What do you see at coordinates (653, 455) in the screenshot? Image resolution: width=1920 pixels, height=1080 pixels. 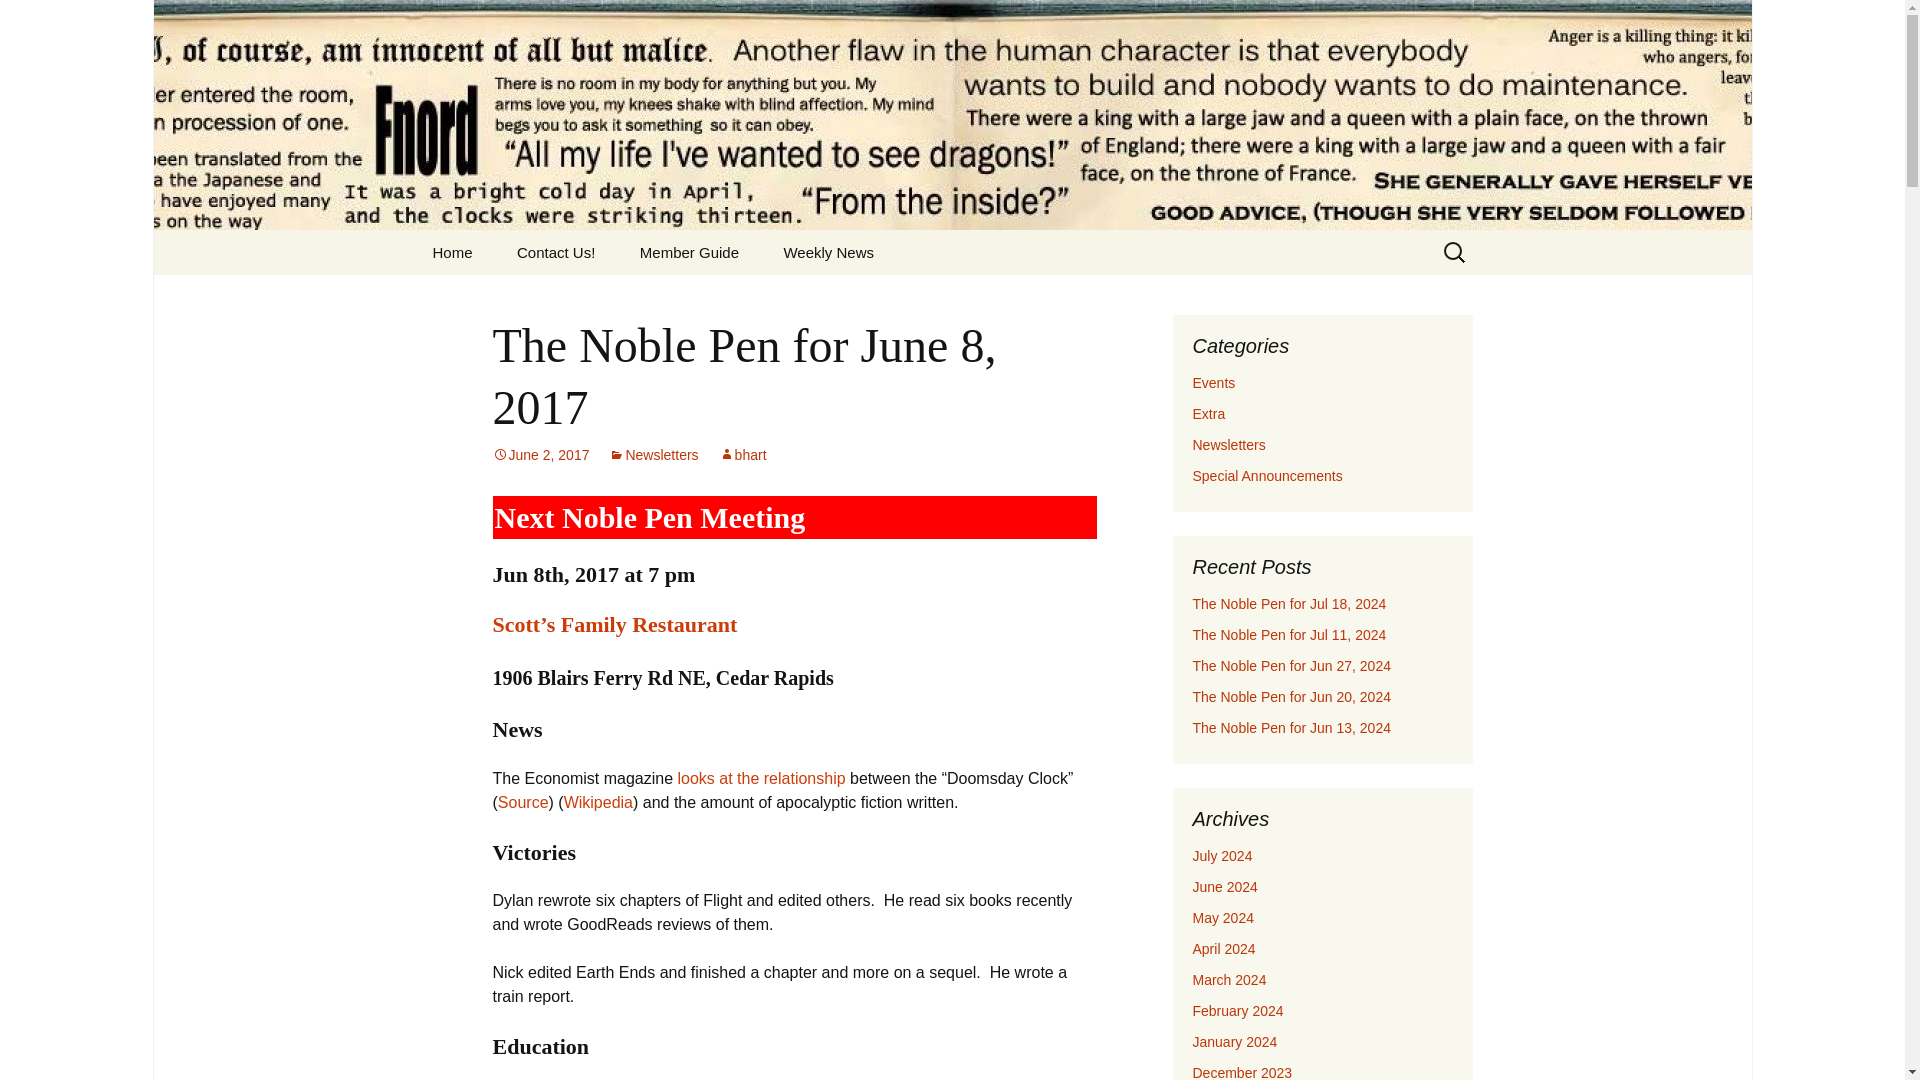 I see `Newsletters` at bounding box center [653, 455].